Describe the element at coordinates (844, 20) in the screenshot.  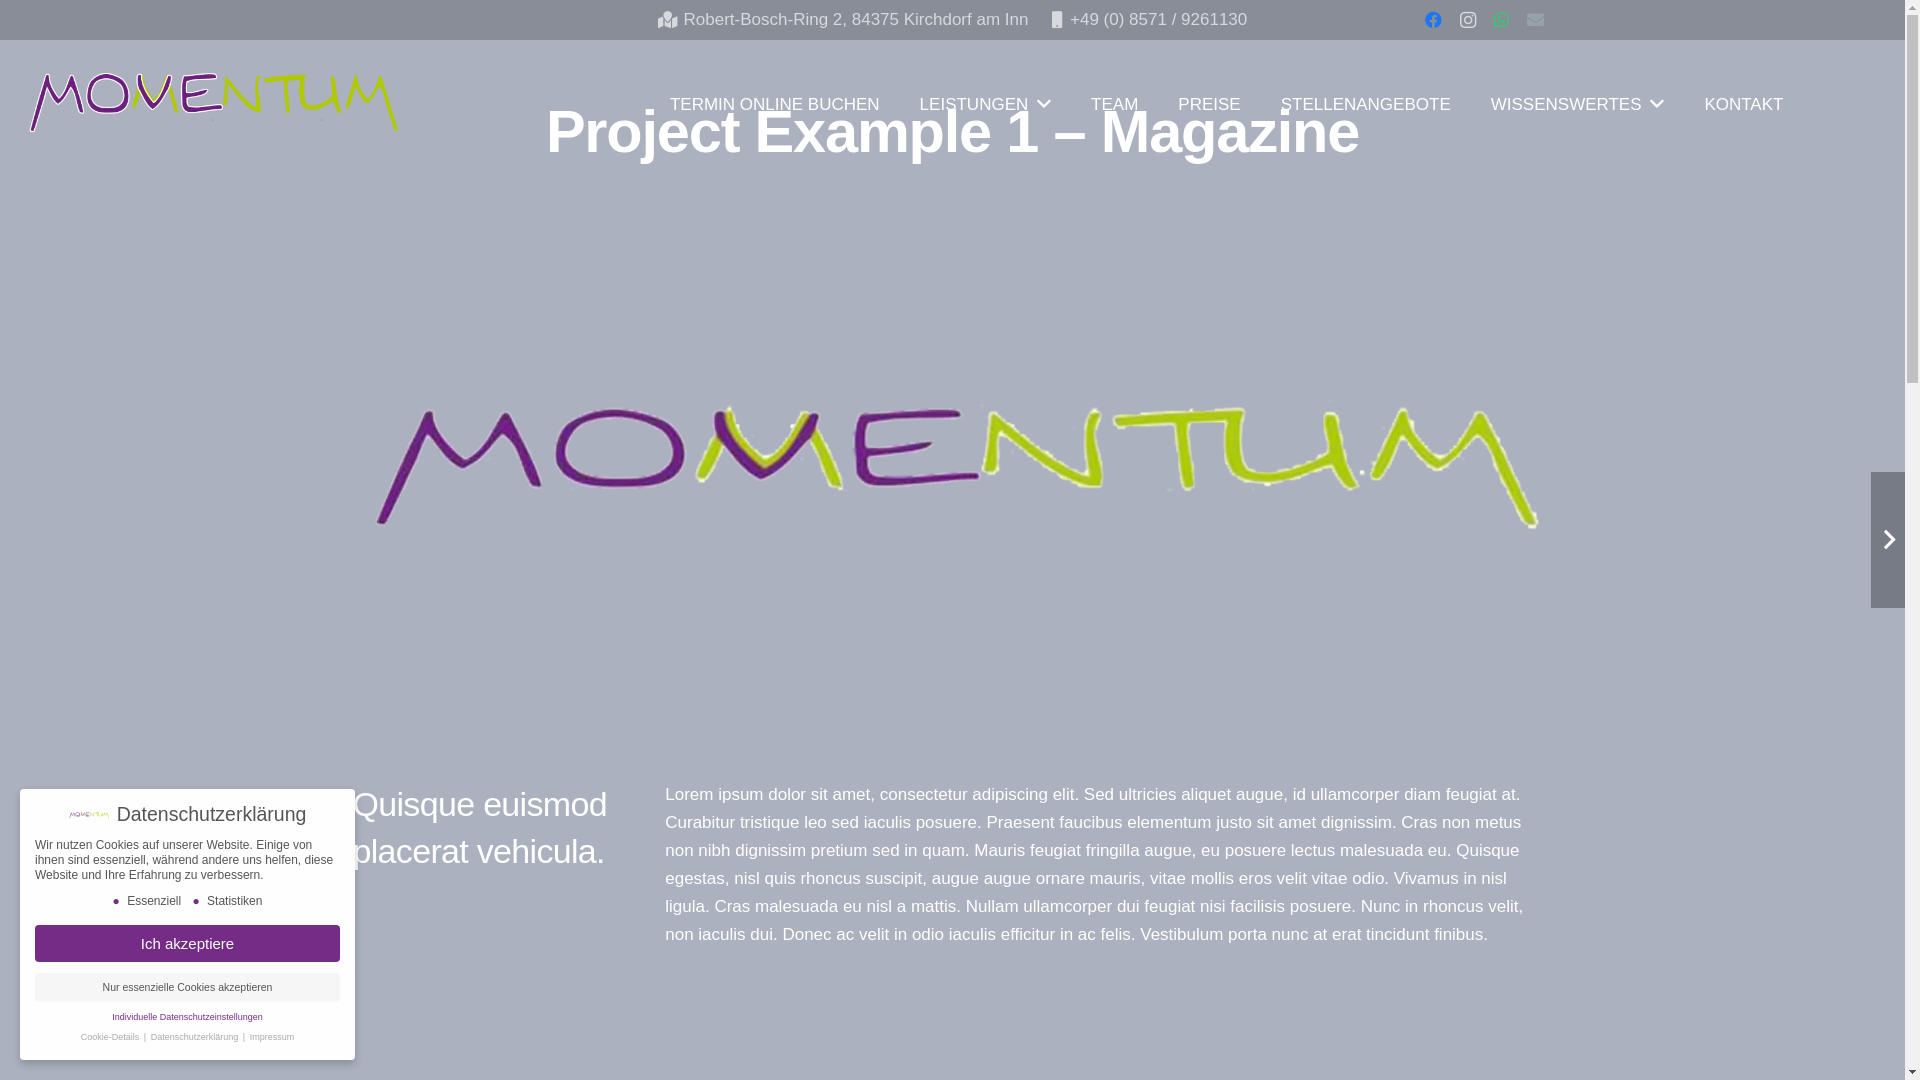
I see `Robert-Bosch-Ring 2, 84375 Kirchdorf am Inn` at that location.